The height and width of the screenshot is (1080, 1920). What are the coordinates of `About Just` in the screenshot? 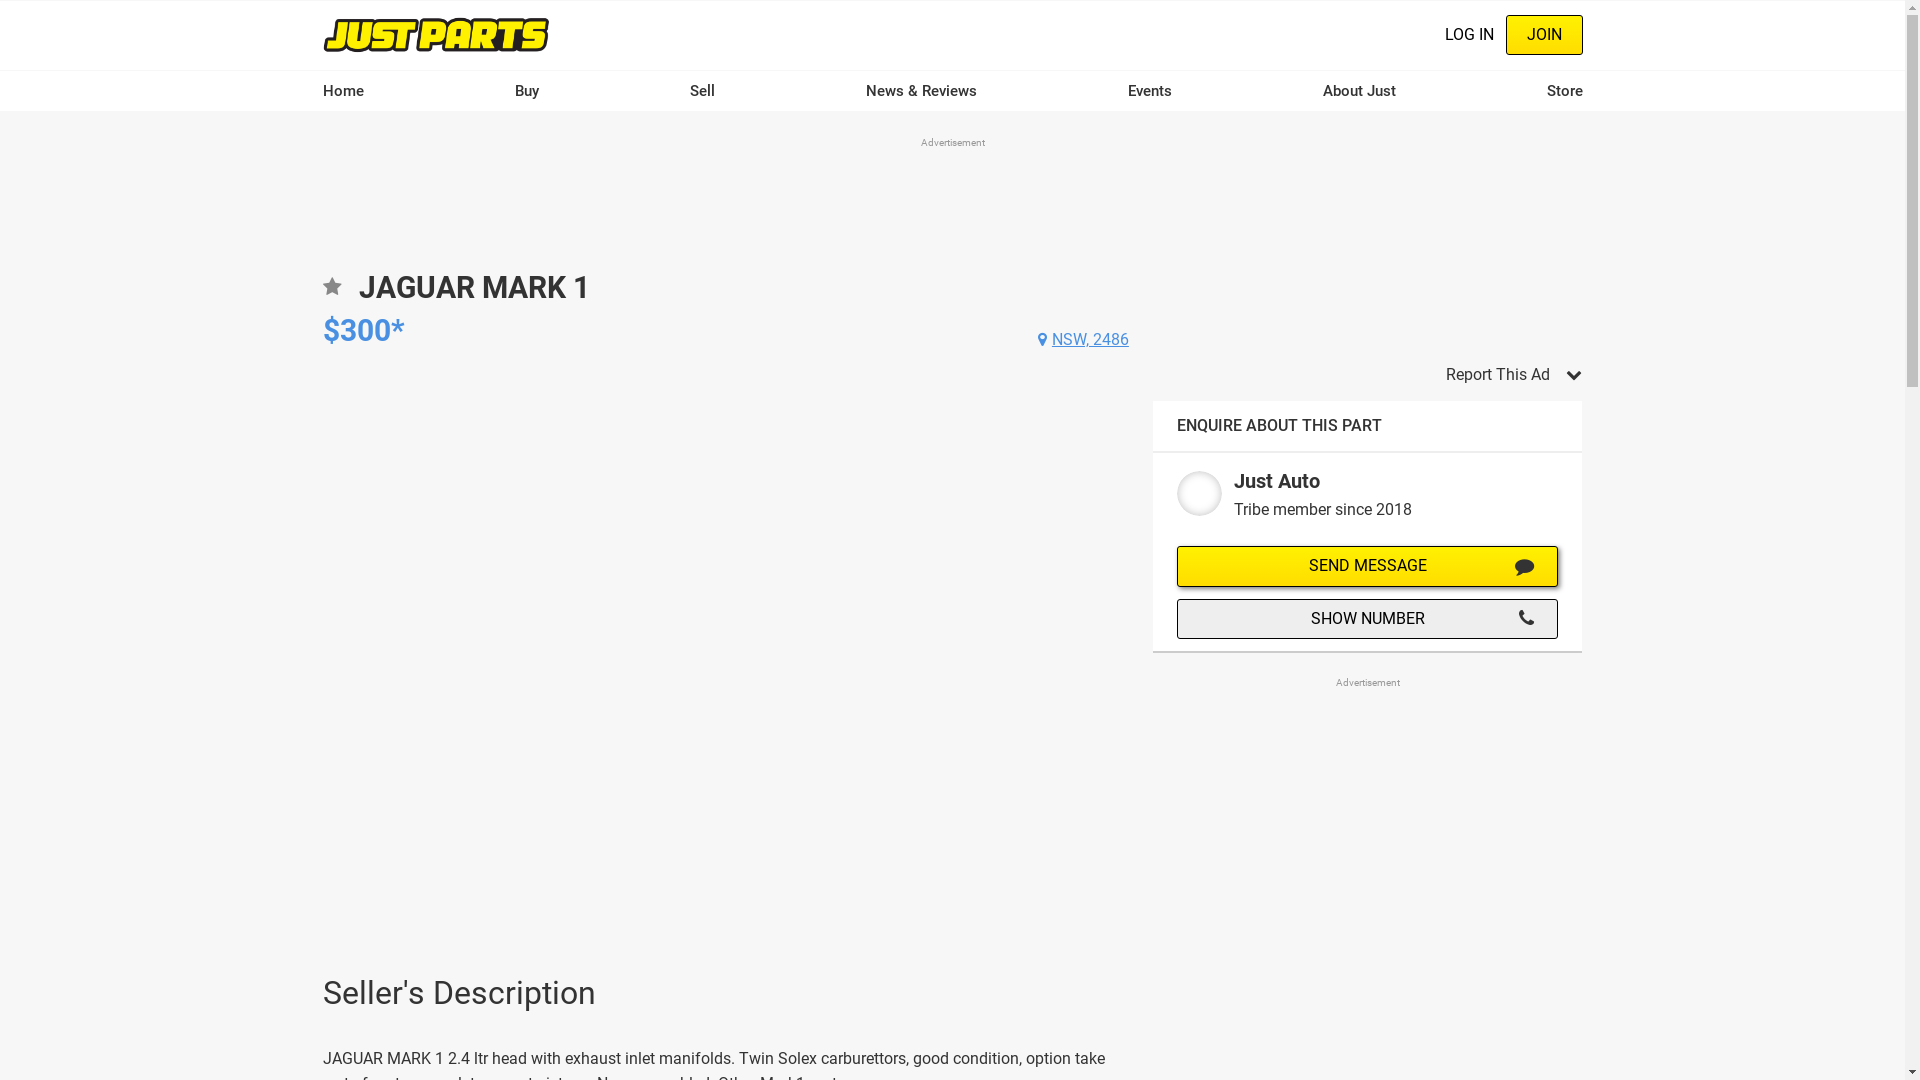 It's located at (1358, 91).